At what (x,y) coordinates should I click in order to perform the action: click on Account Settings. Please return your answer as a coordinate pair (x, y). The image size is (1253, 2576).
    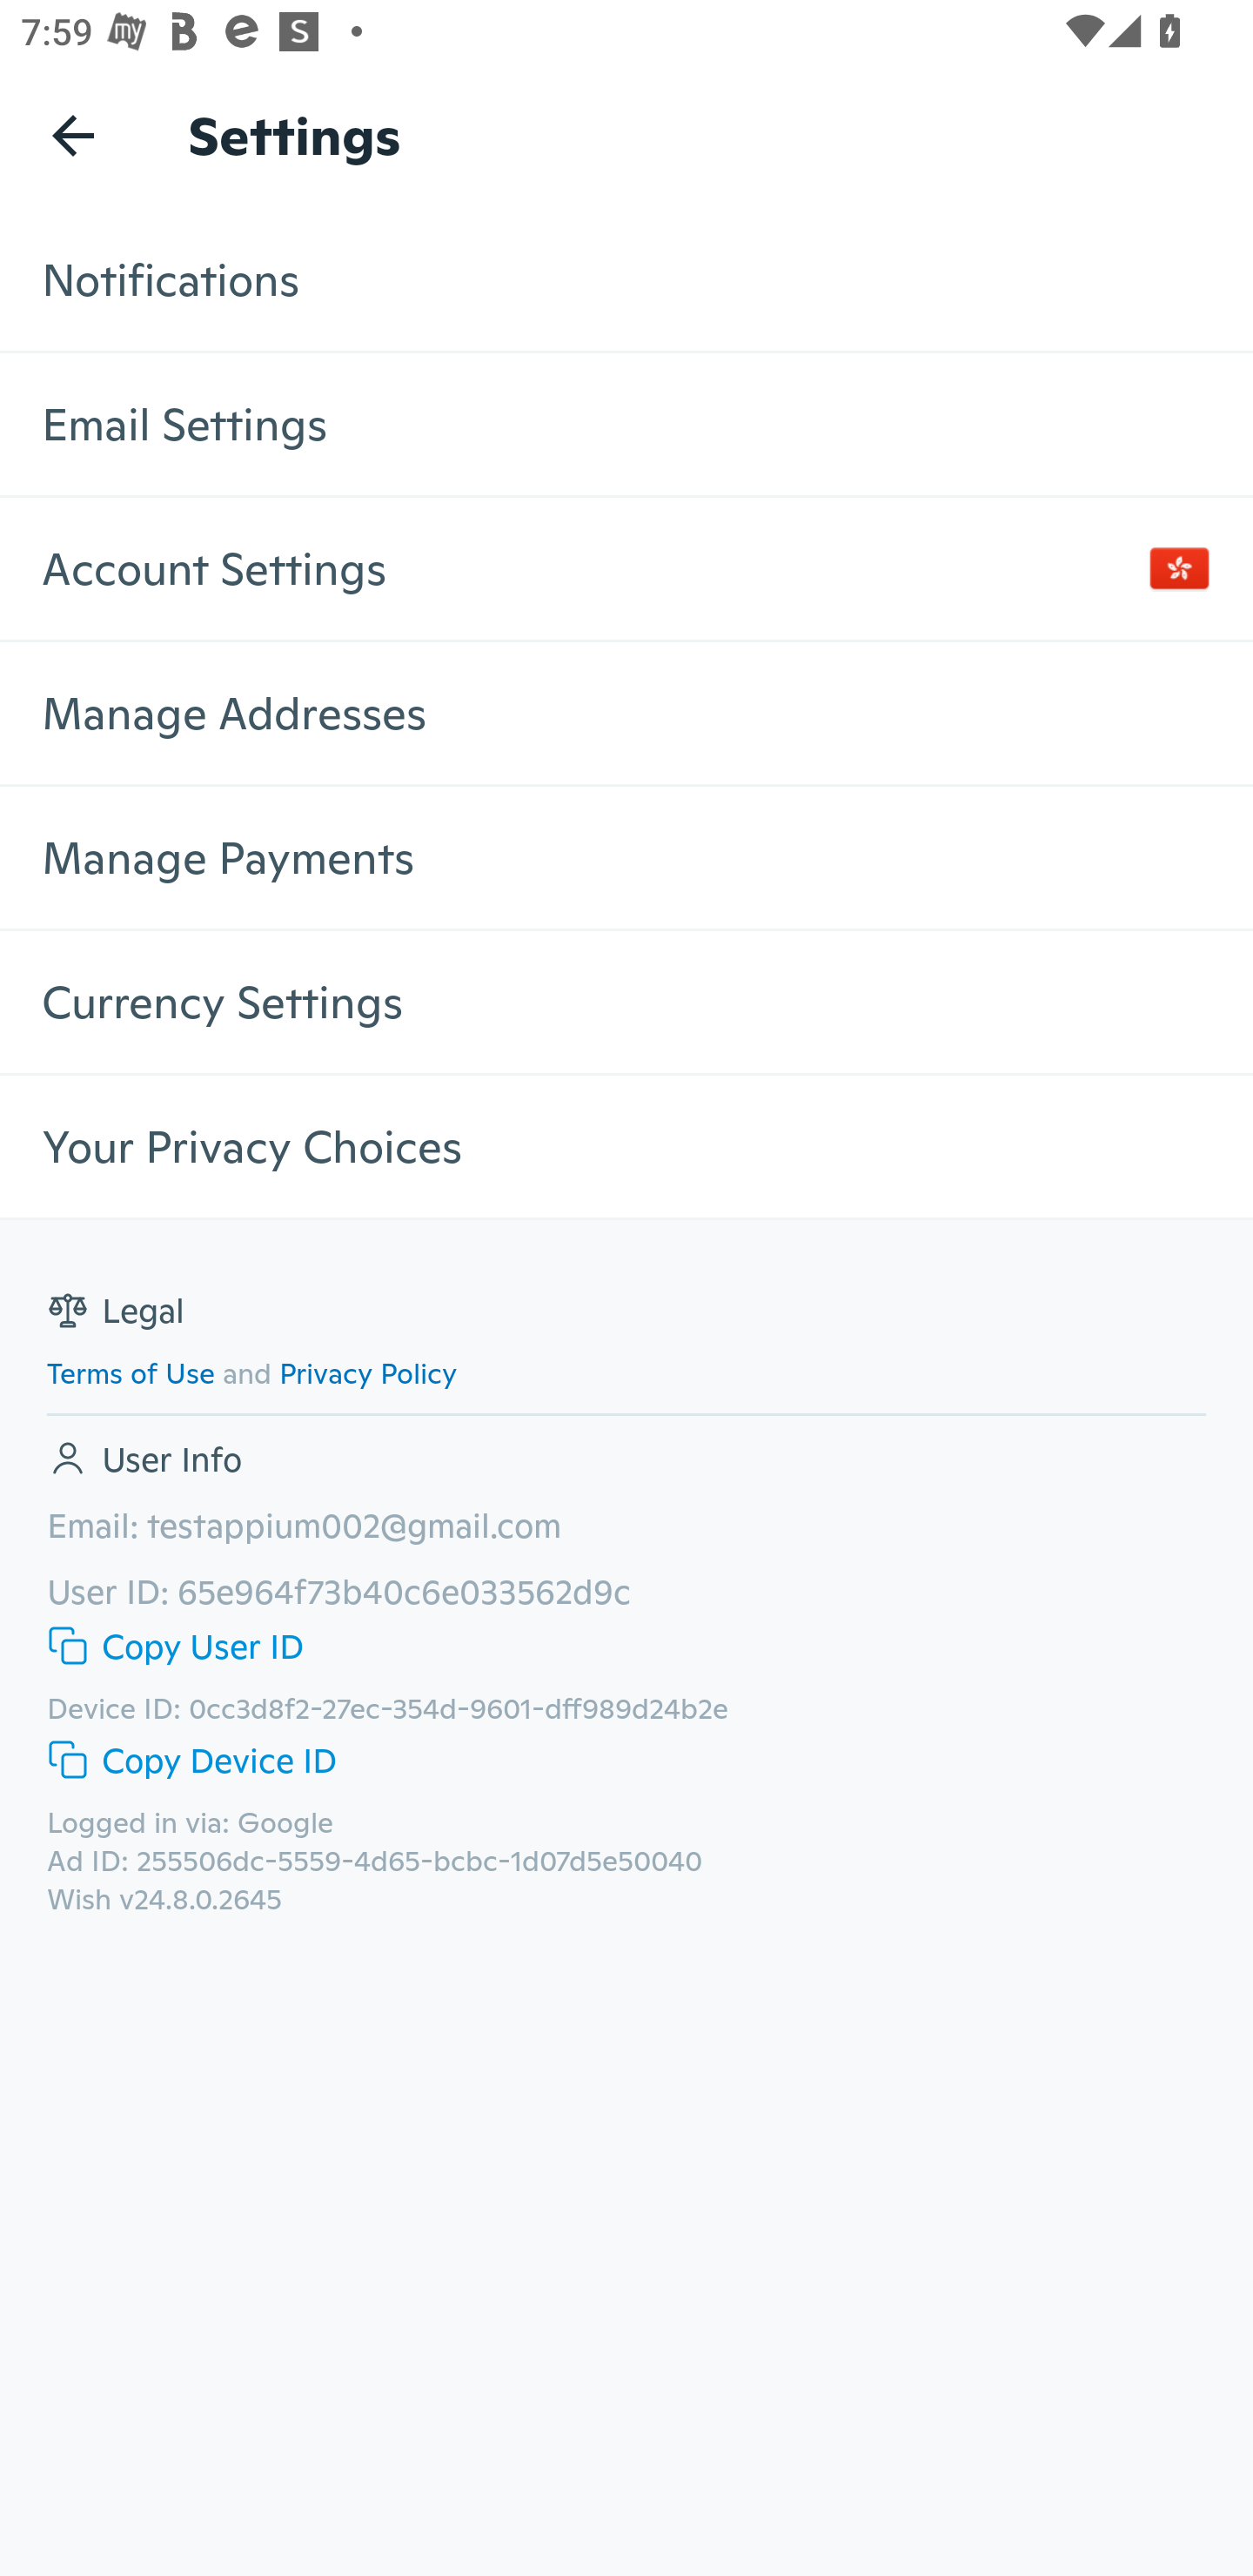
    Looking at the image, I should click on (626, 567).